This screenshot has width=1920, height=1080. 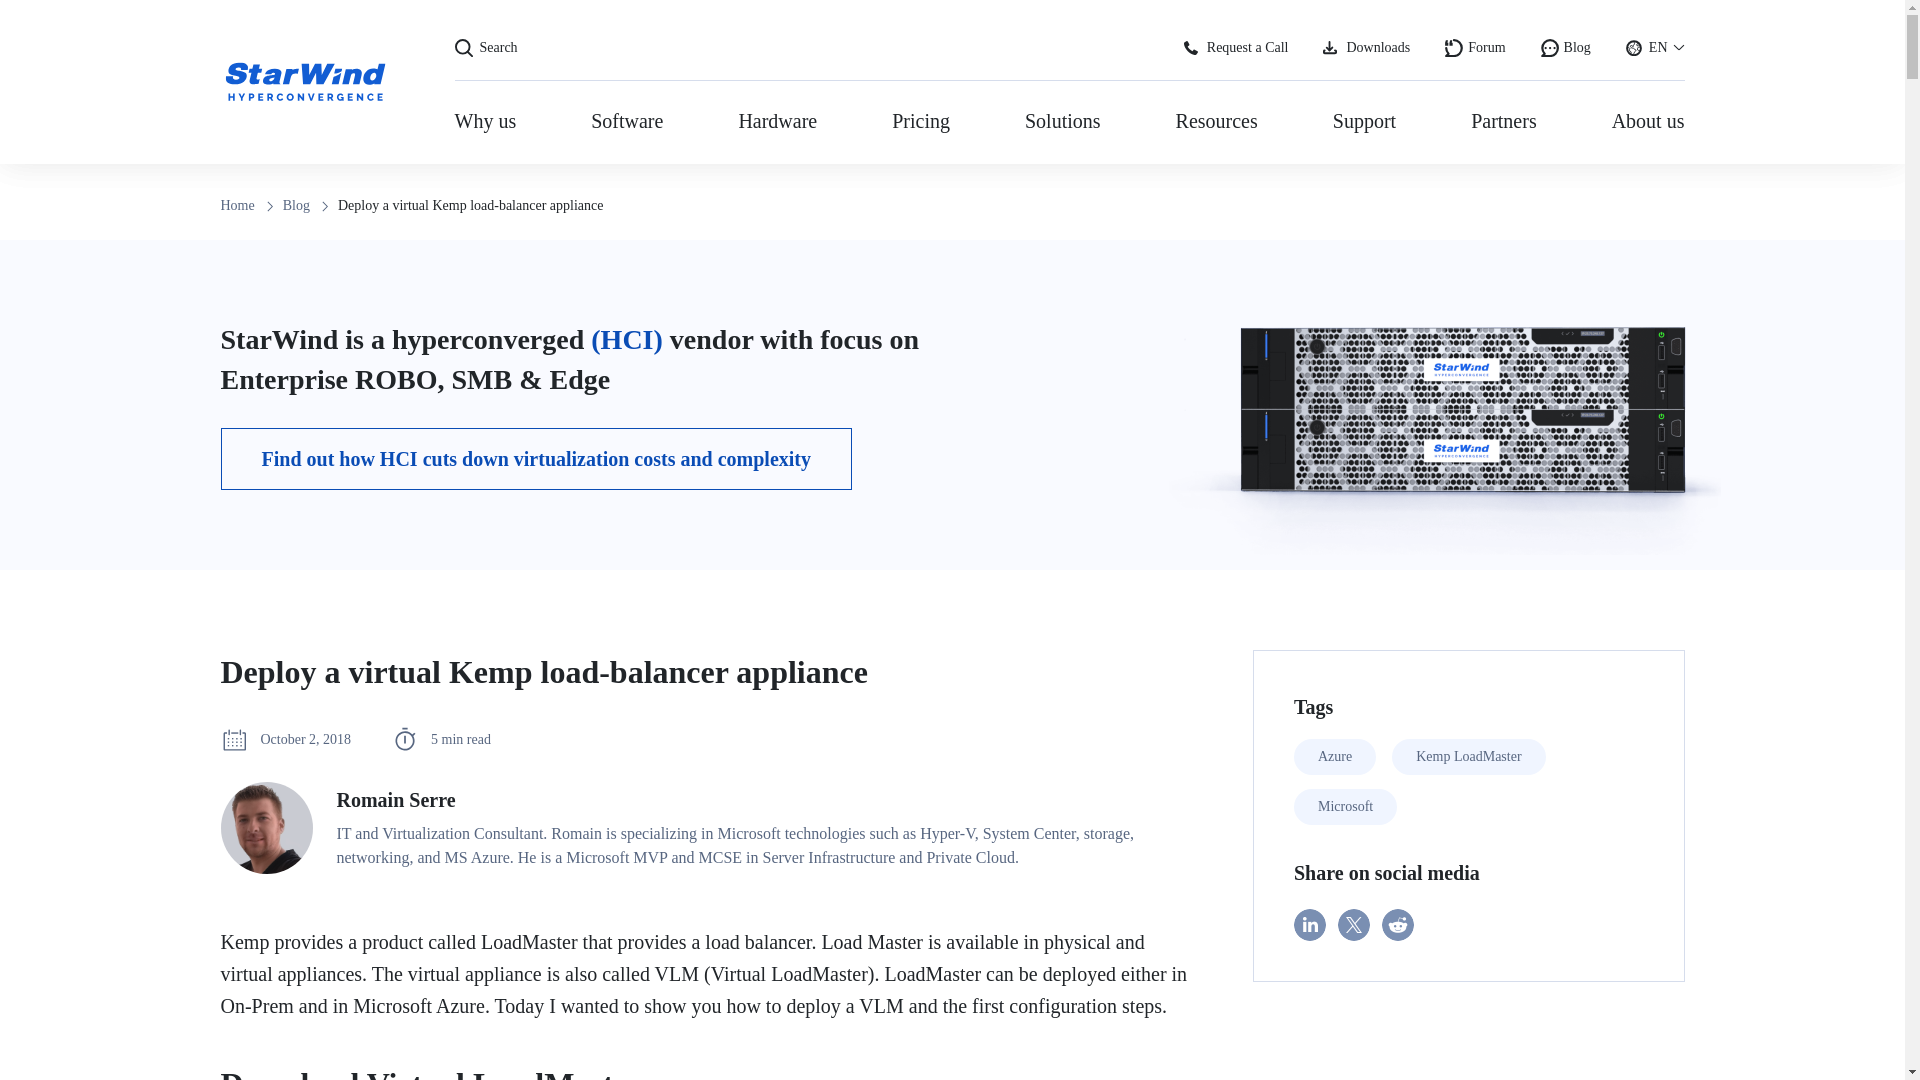 I want to click on Blog, so click(x=1566, y=40).